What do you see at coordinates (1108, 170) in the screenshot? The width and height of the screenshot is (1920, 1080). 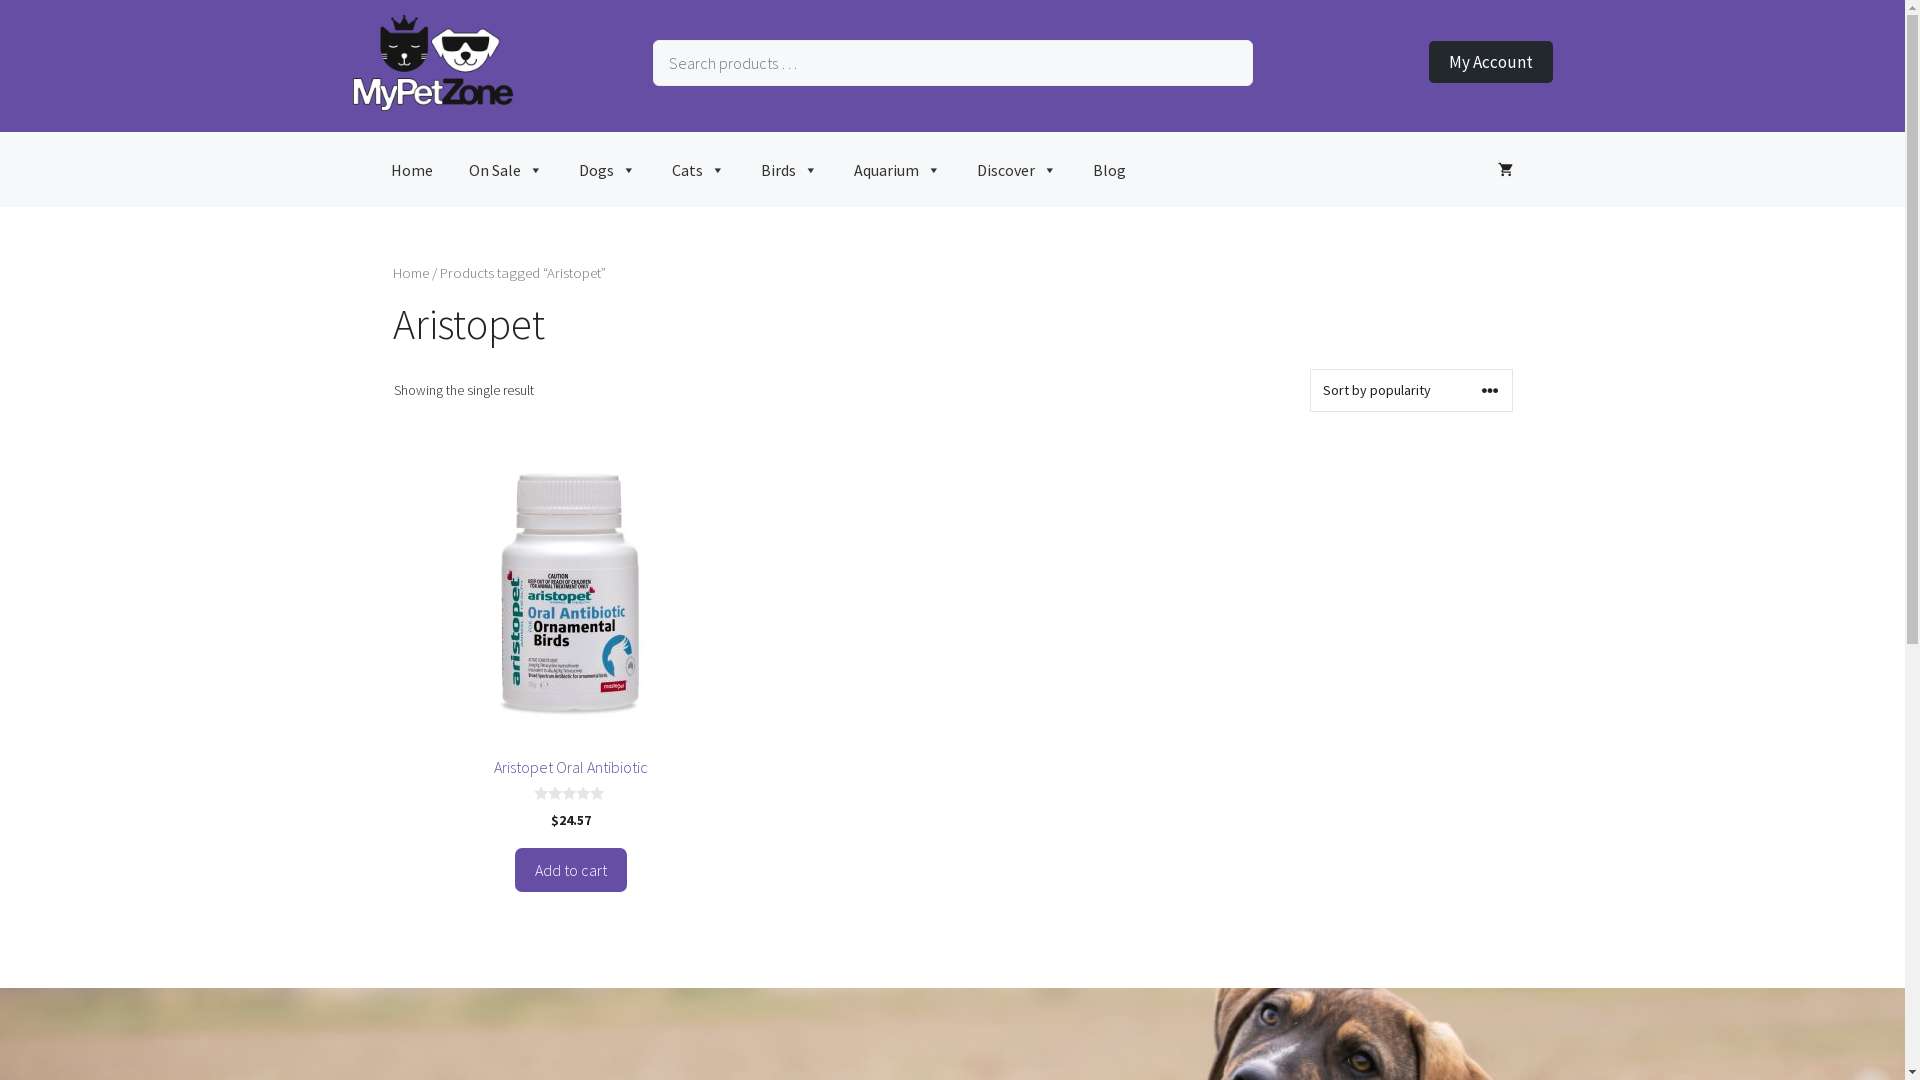 I see `Blog` at bounding box center [1108, 170].